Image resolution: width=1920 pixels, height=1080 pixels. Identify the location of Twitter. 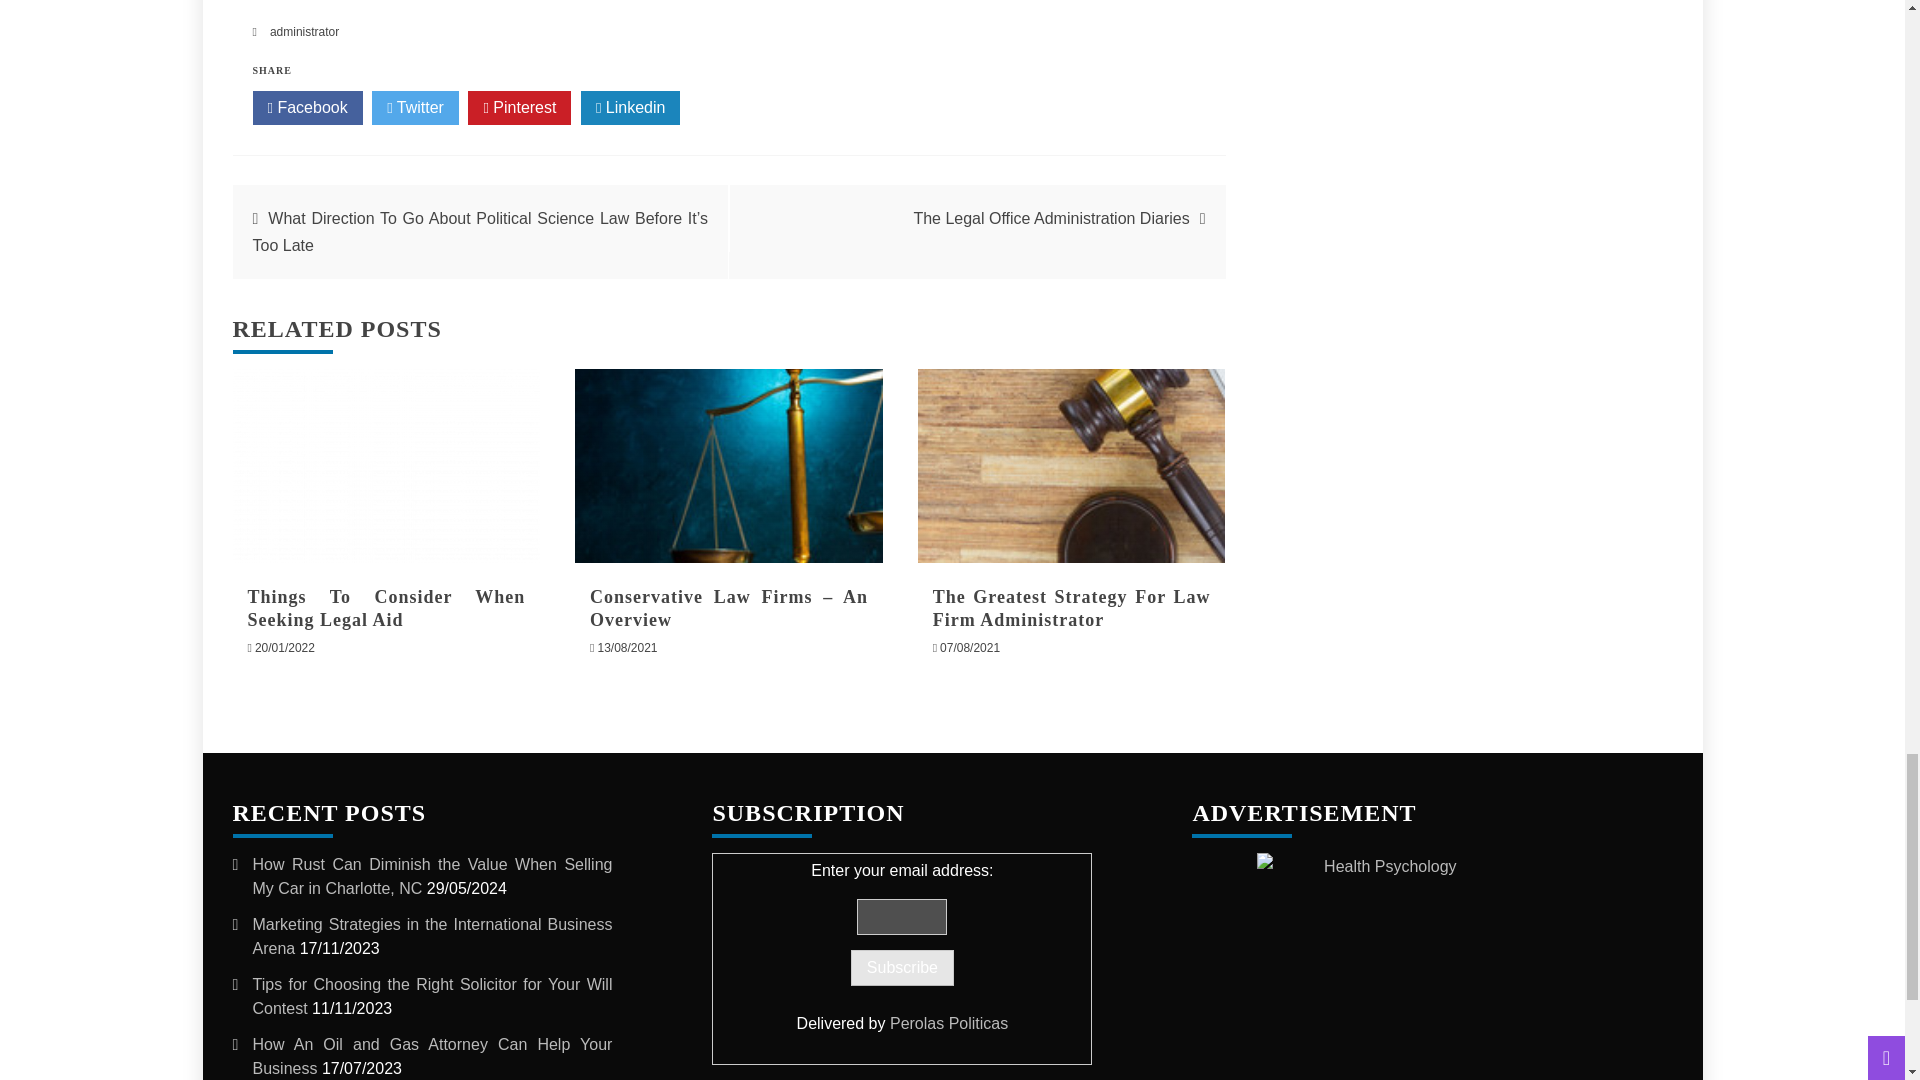
(415, 108).